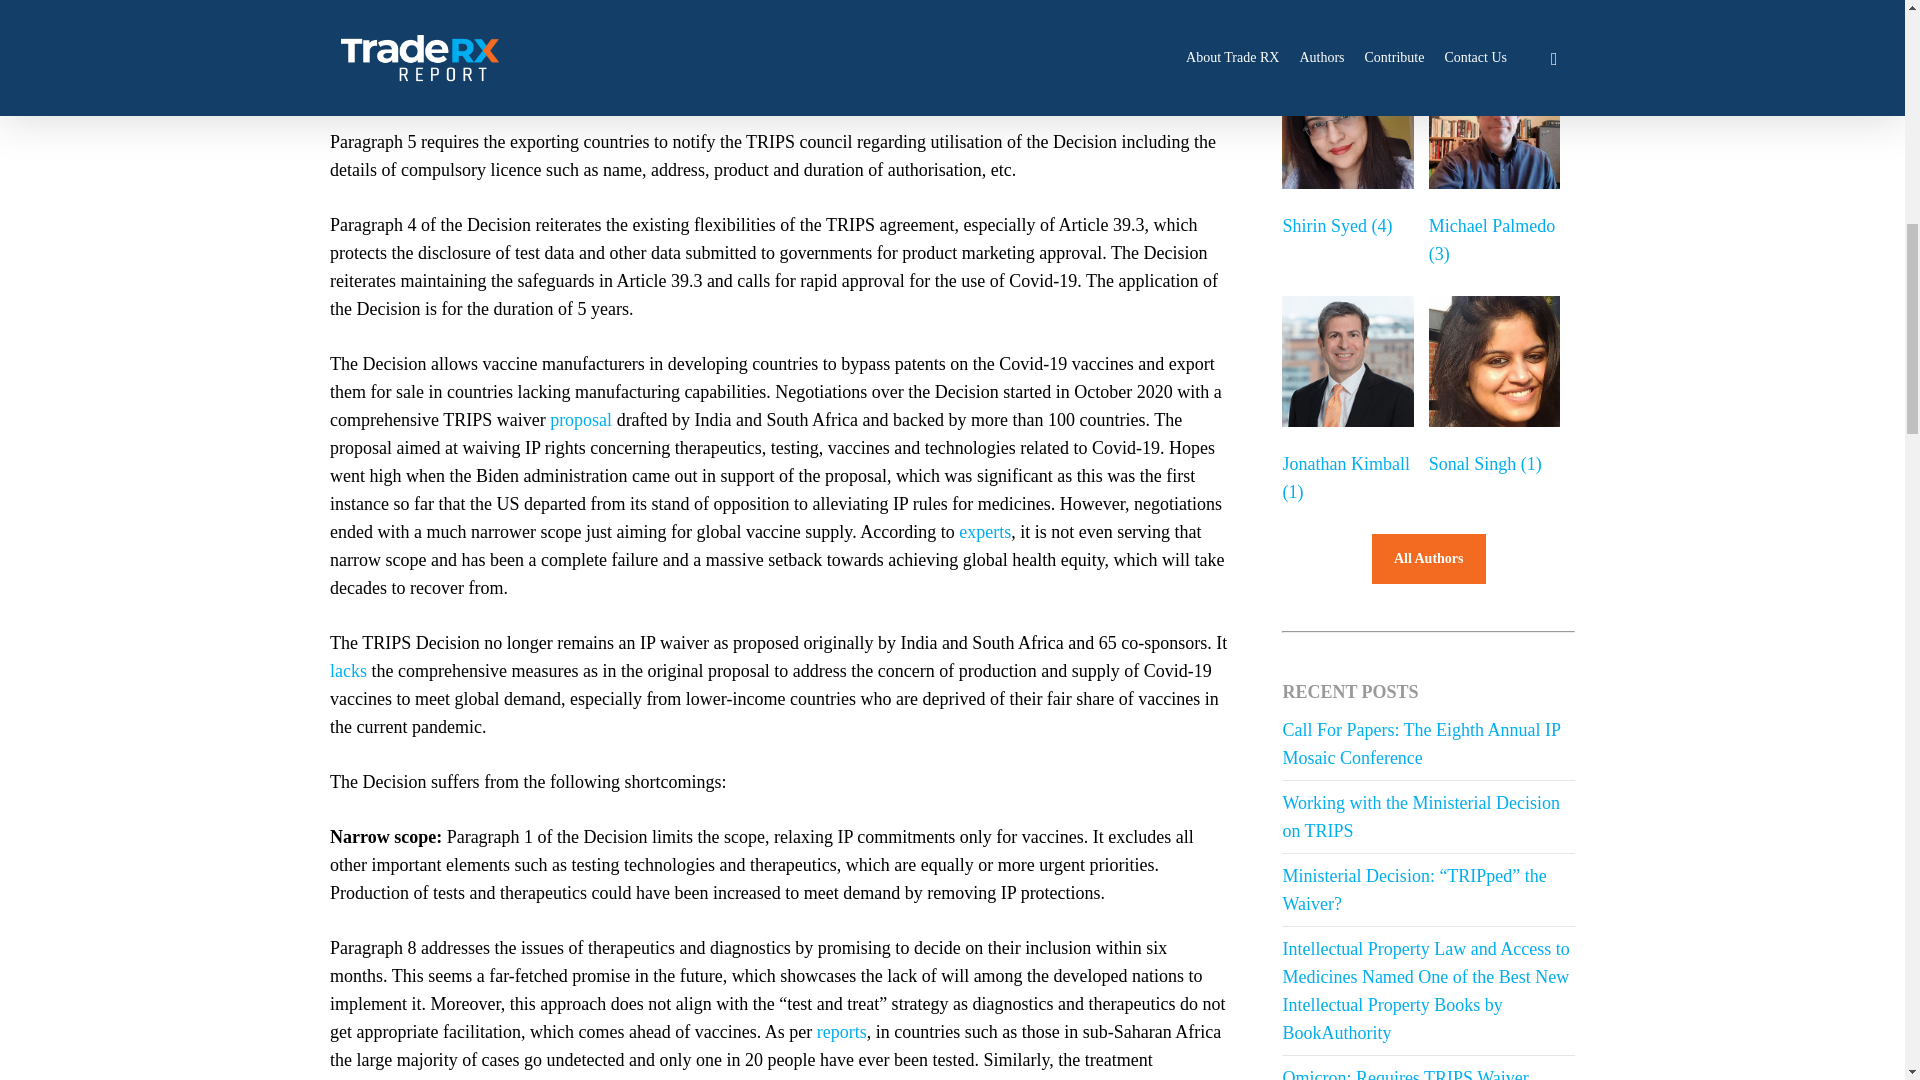 The height and width of the screenshot is (1080, 1920). I want to click on lacks, so click(348, 670).